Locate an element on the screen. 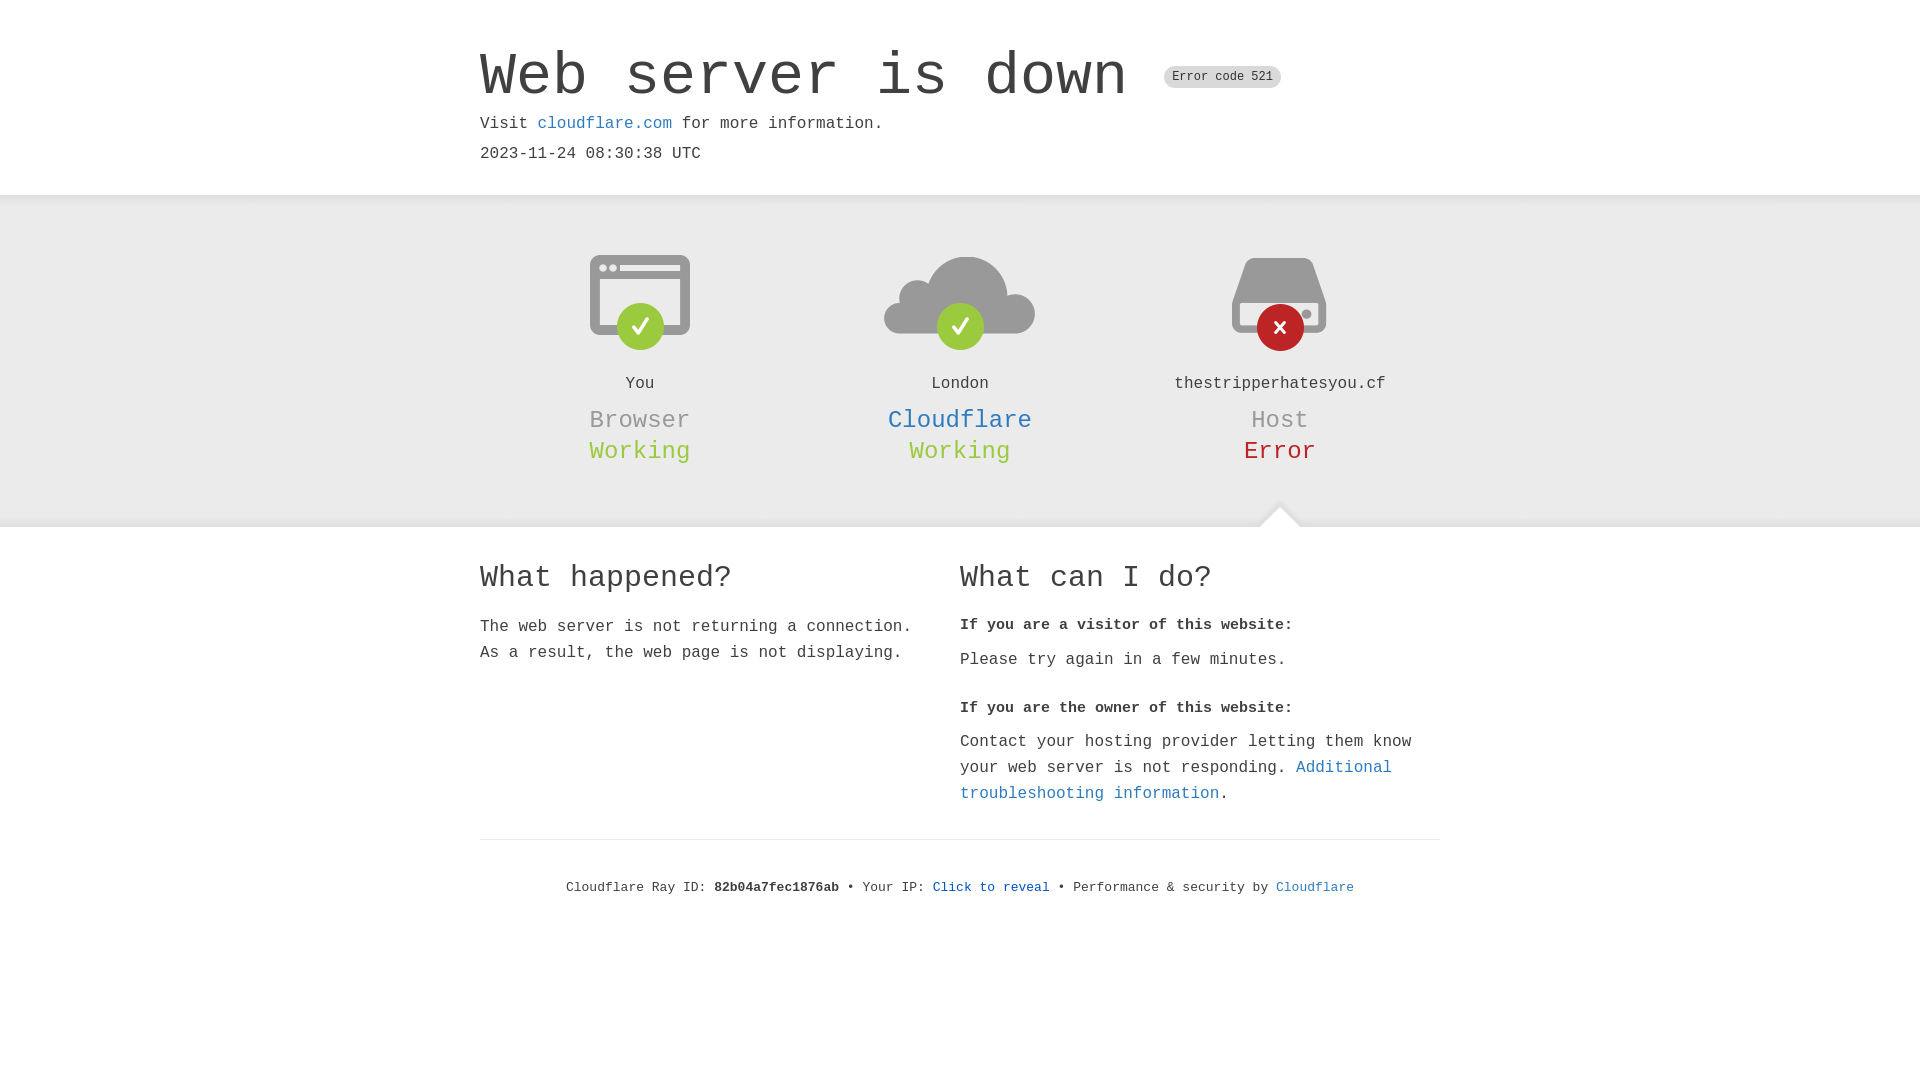 This screenshot has height=1080, width=1920. Click to reveal is located at coordinates (992, 888).